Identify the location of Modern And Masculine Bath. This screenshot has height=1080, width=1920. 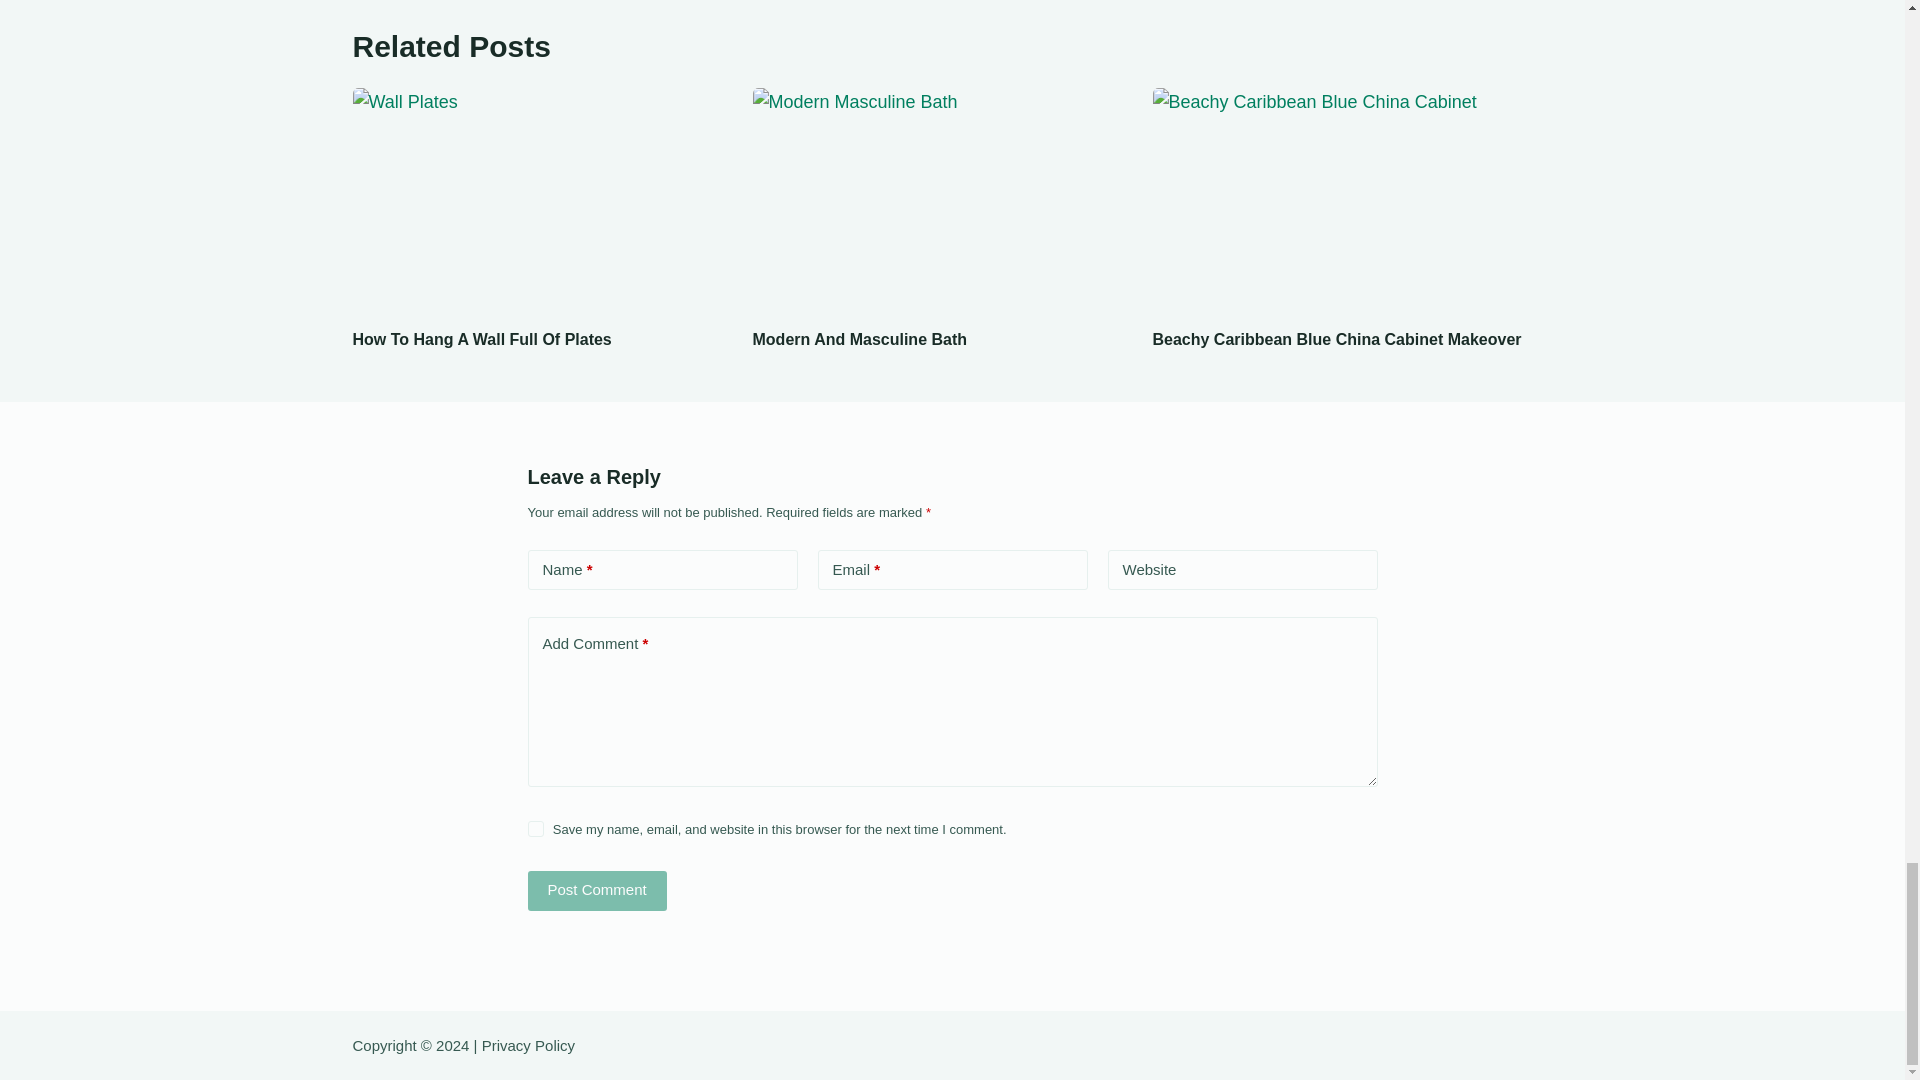
(860, 338).